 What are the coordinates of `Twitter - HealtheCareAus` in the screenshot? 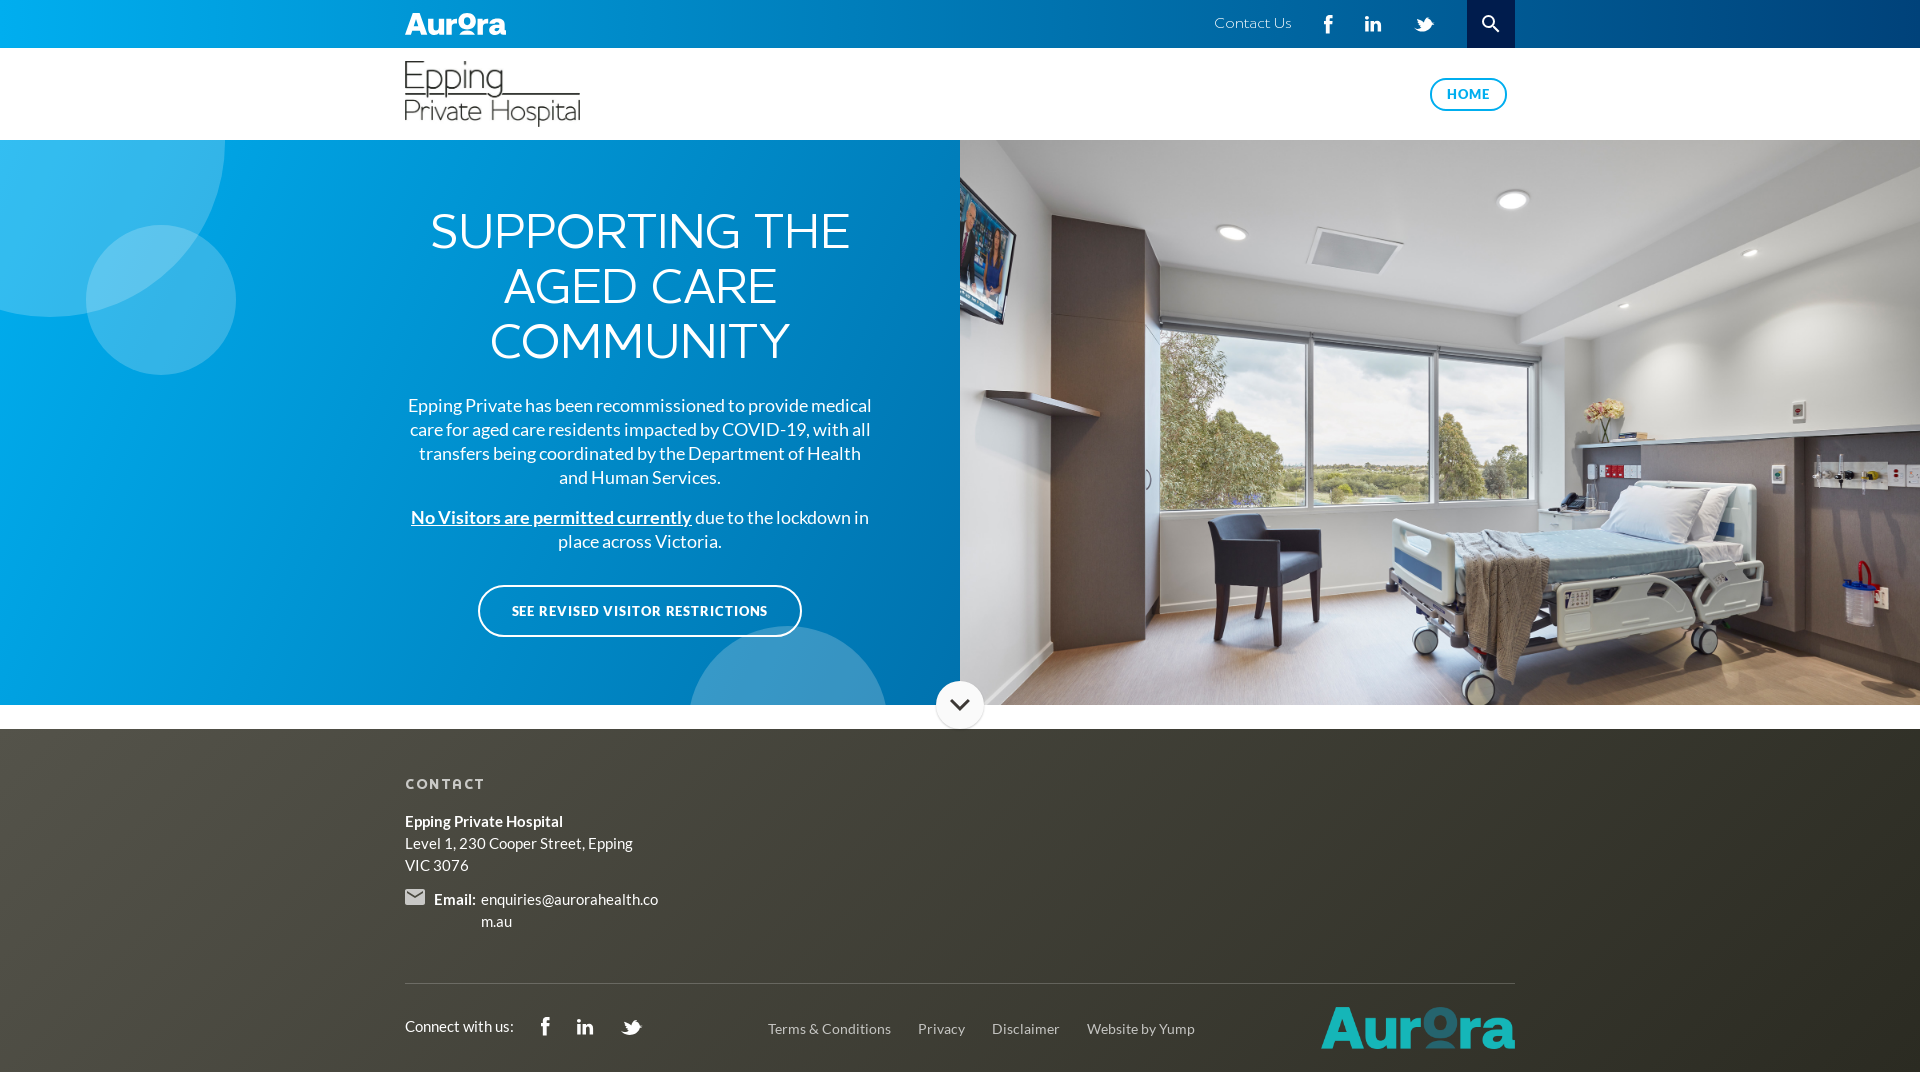 It's located at (632, 1026).